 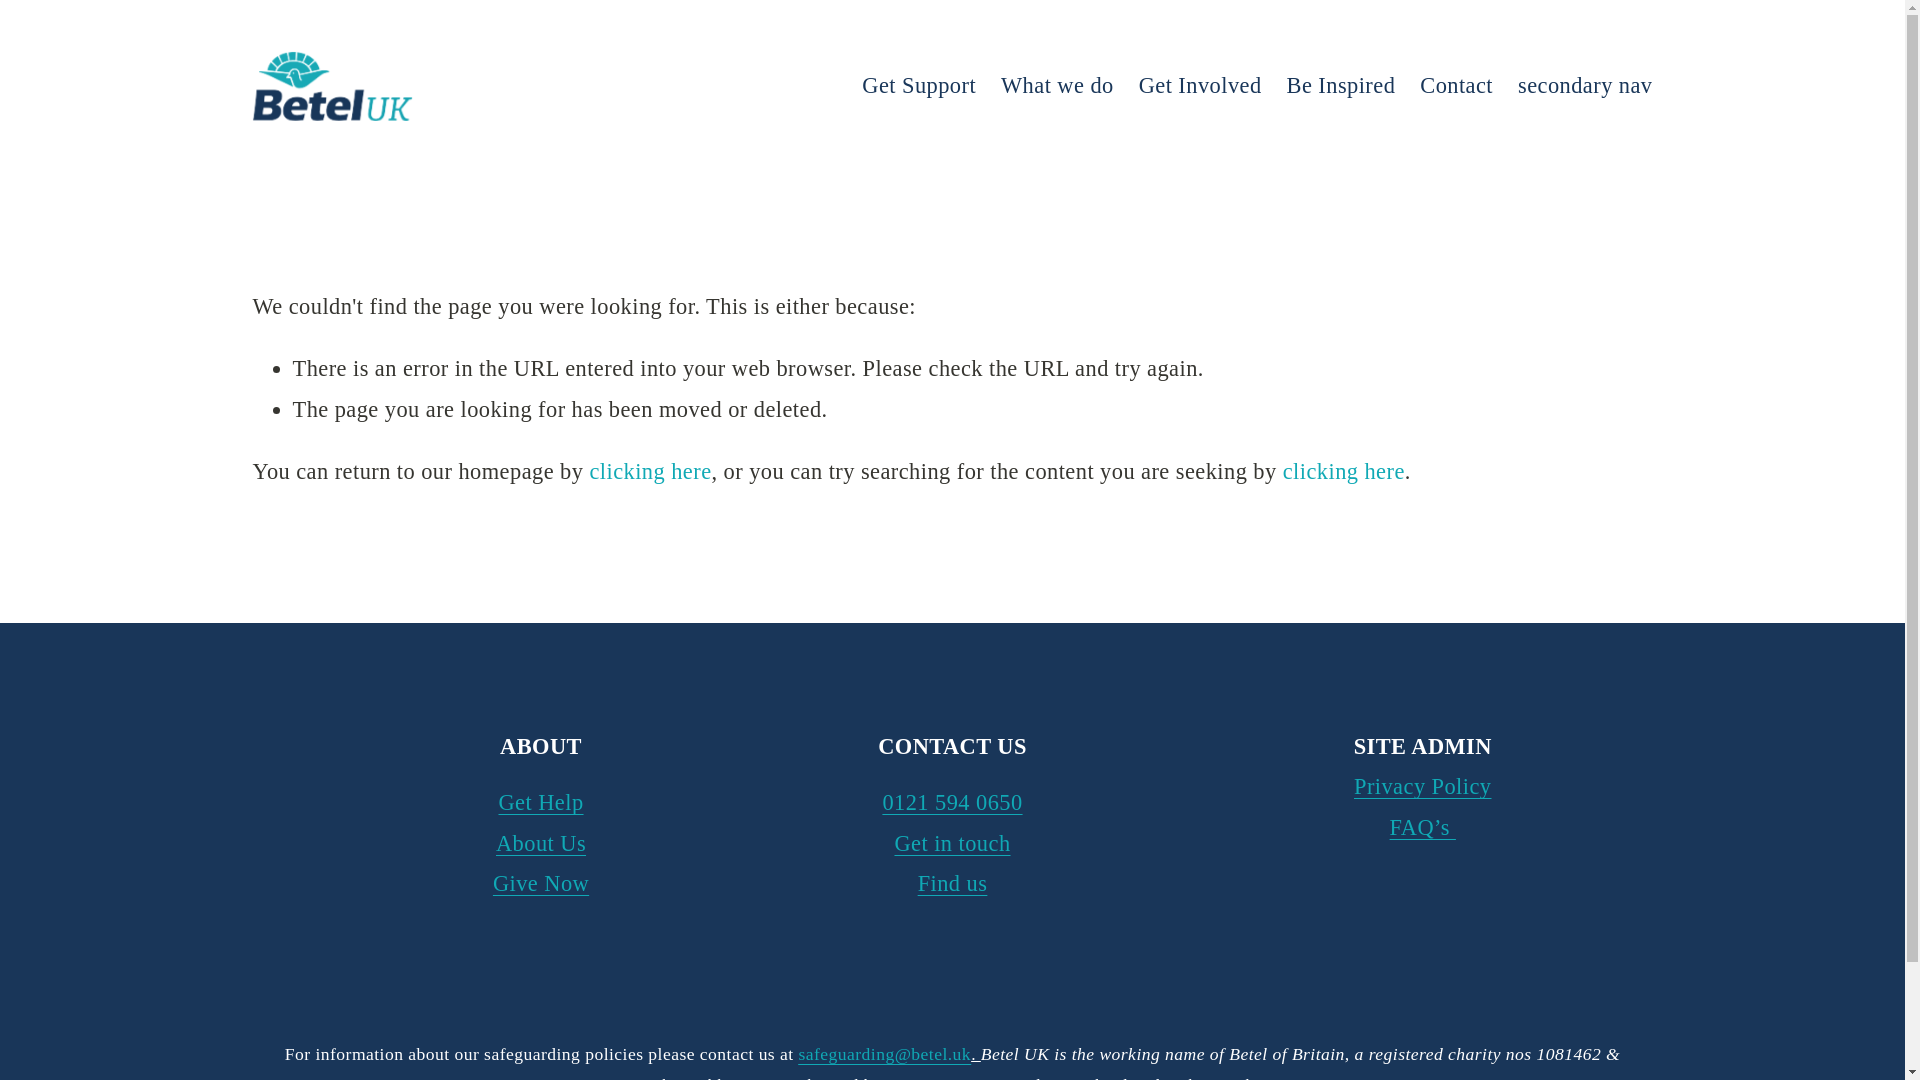 What do you see at coordinates (918, 86) in the screenshot?
I see `Get Support` at bounding box center [918, 86].